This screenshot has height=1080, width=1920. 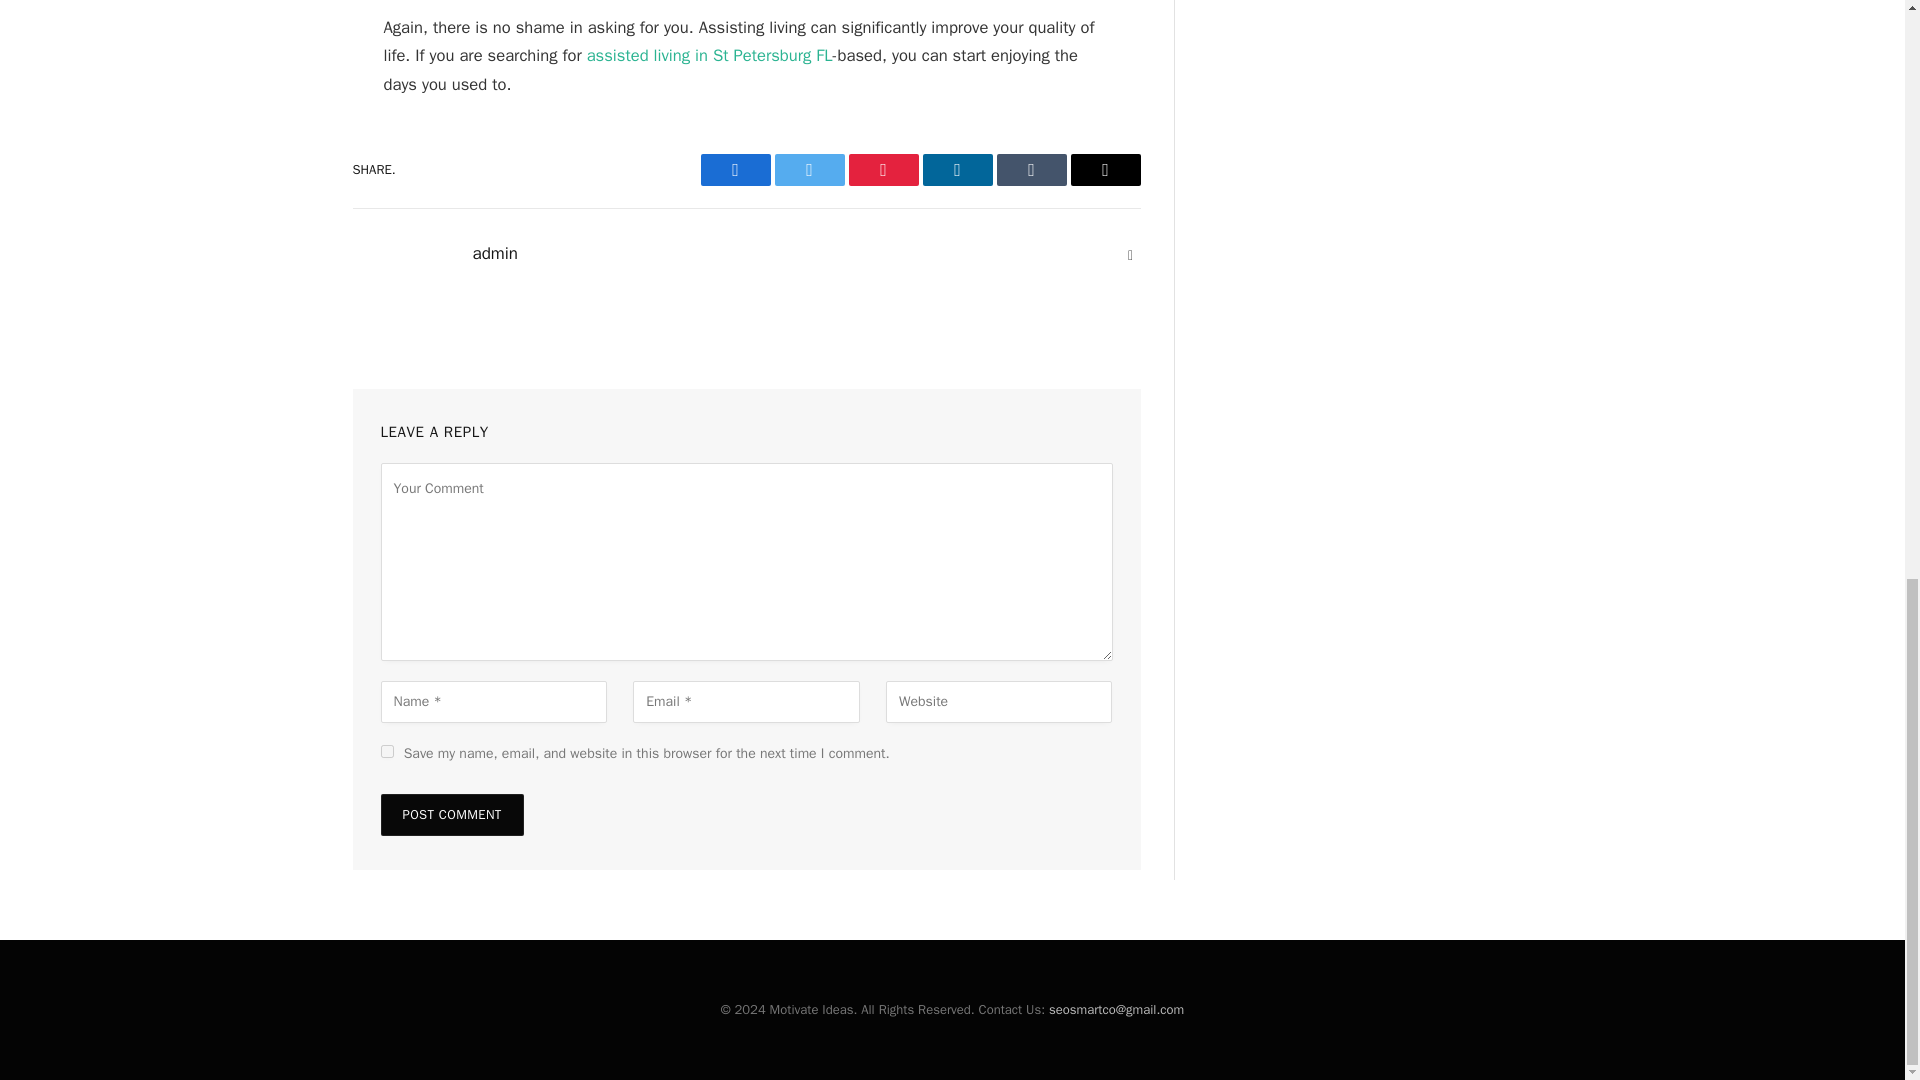 What do you see at coordinates (734, 170) in the screenshot?
I see `Facebook` at bounding box center [734, 170].